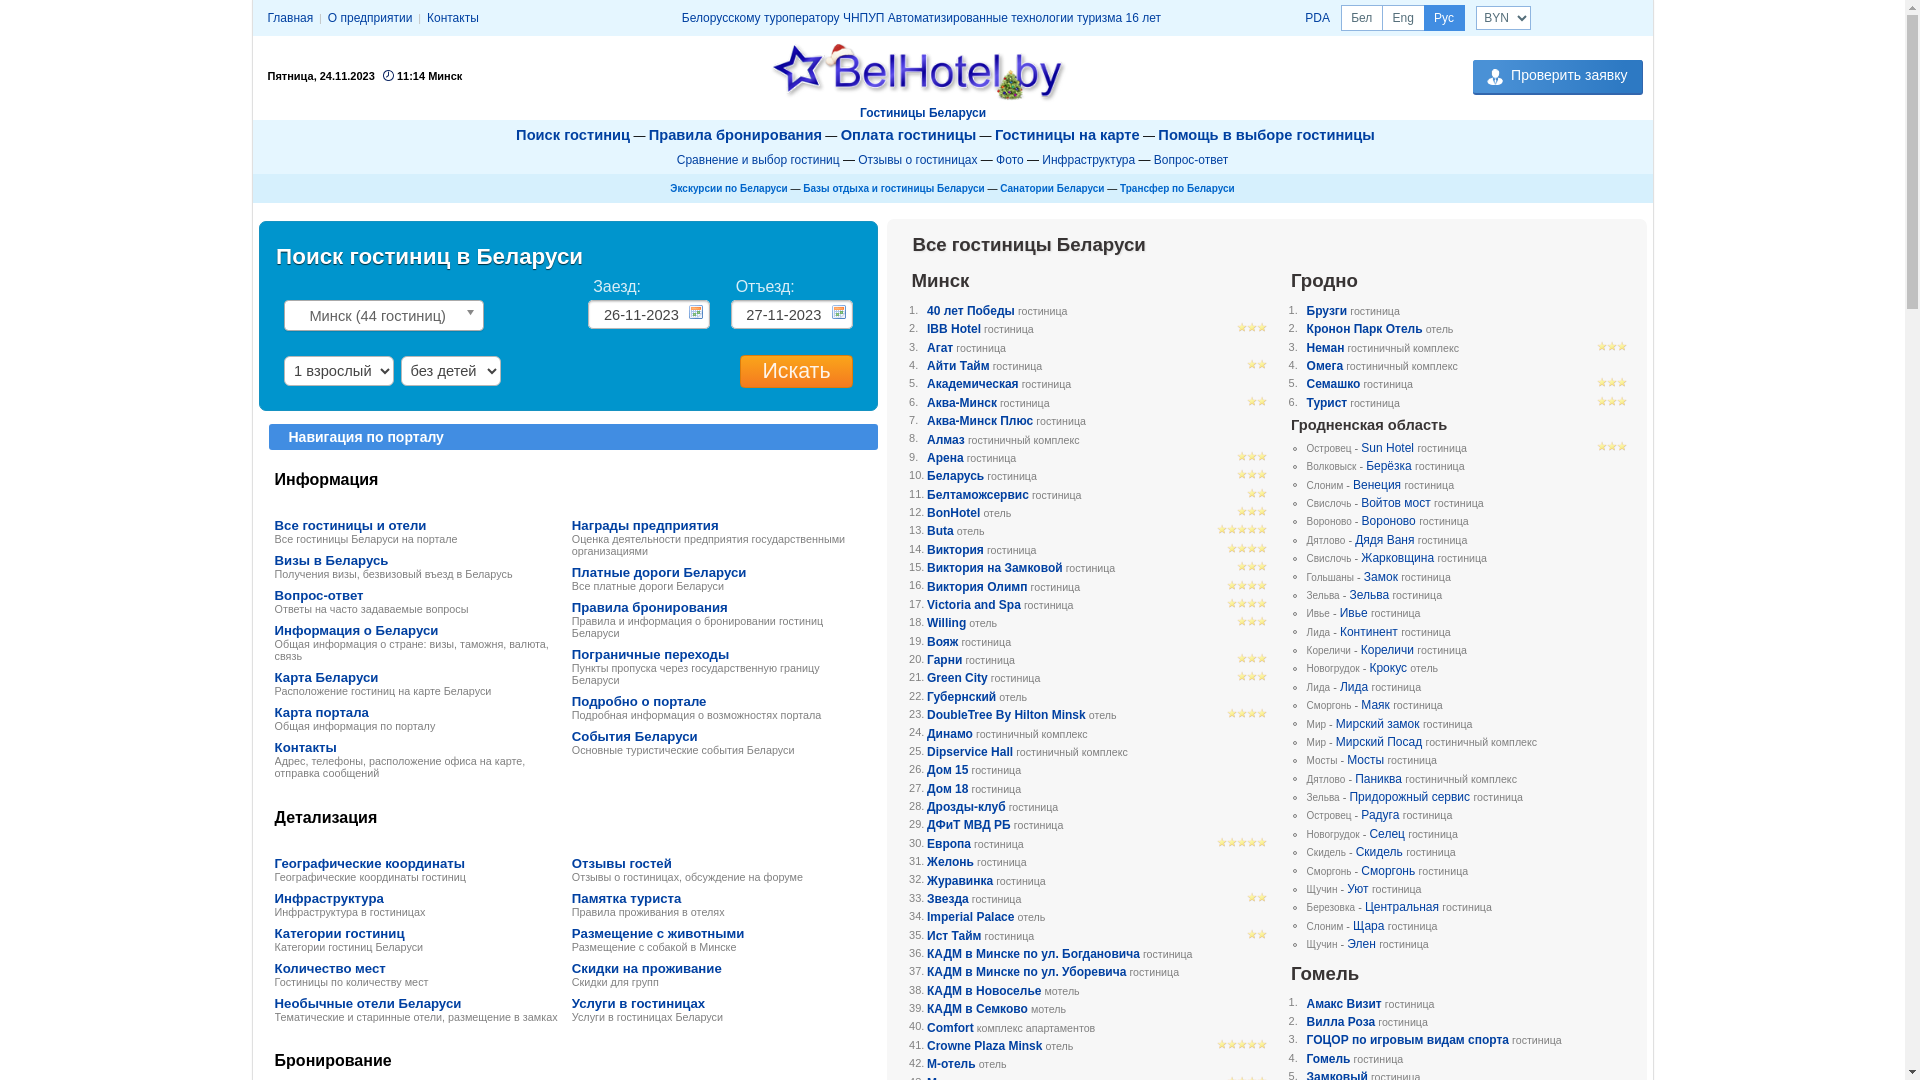  What do you see at coordinates (957, 678) in the screenshot?
I see `Green City` at bounding box center [957, 678].